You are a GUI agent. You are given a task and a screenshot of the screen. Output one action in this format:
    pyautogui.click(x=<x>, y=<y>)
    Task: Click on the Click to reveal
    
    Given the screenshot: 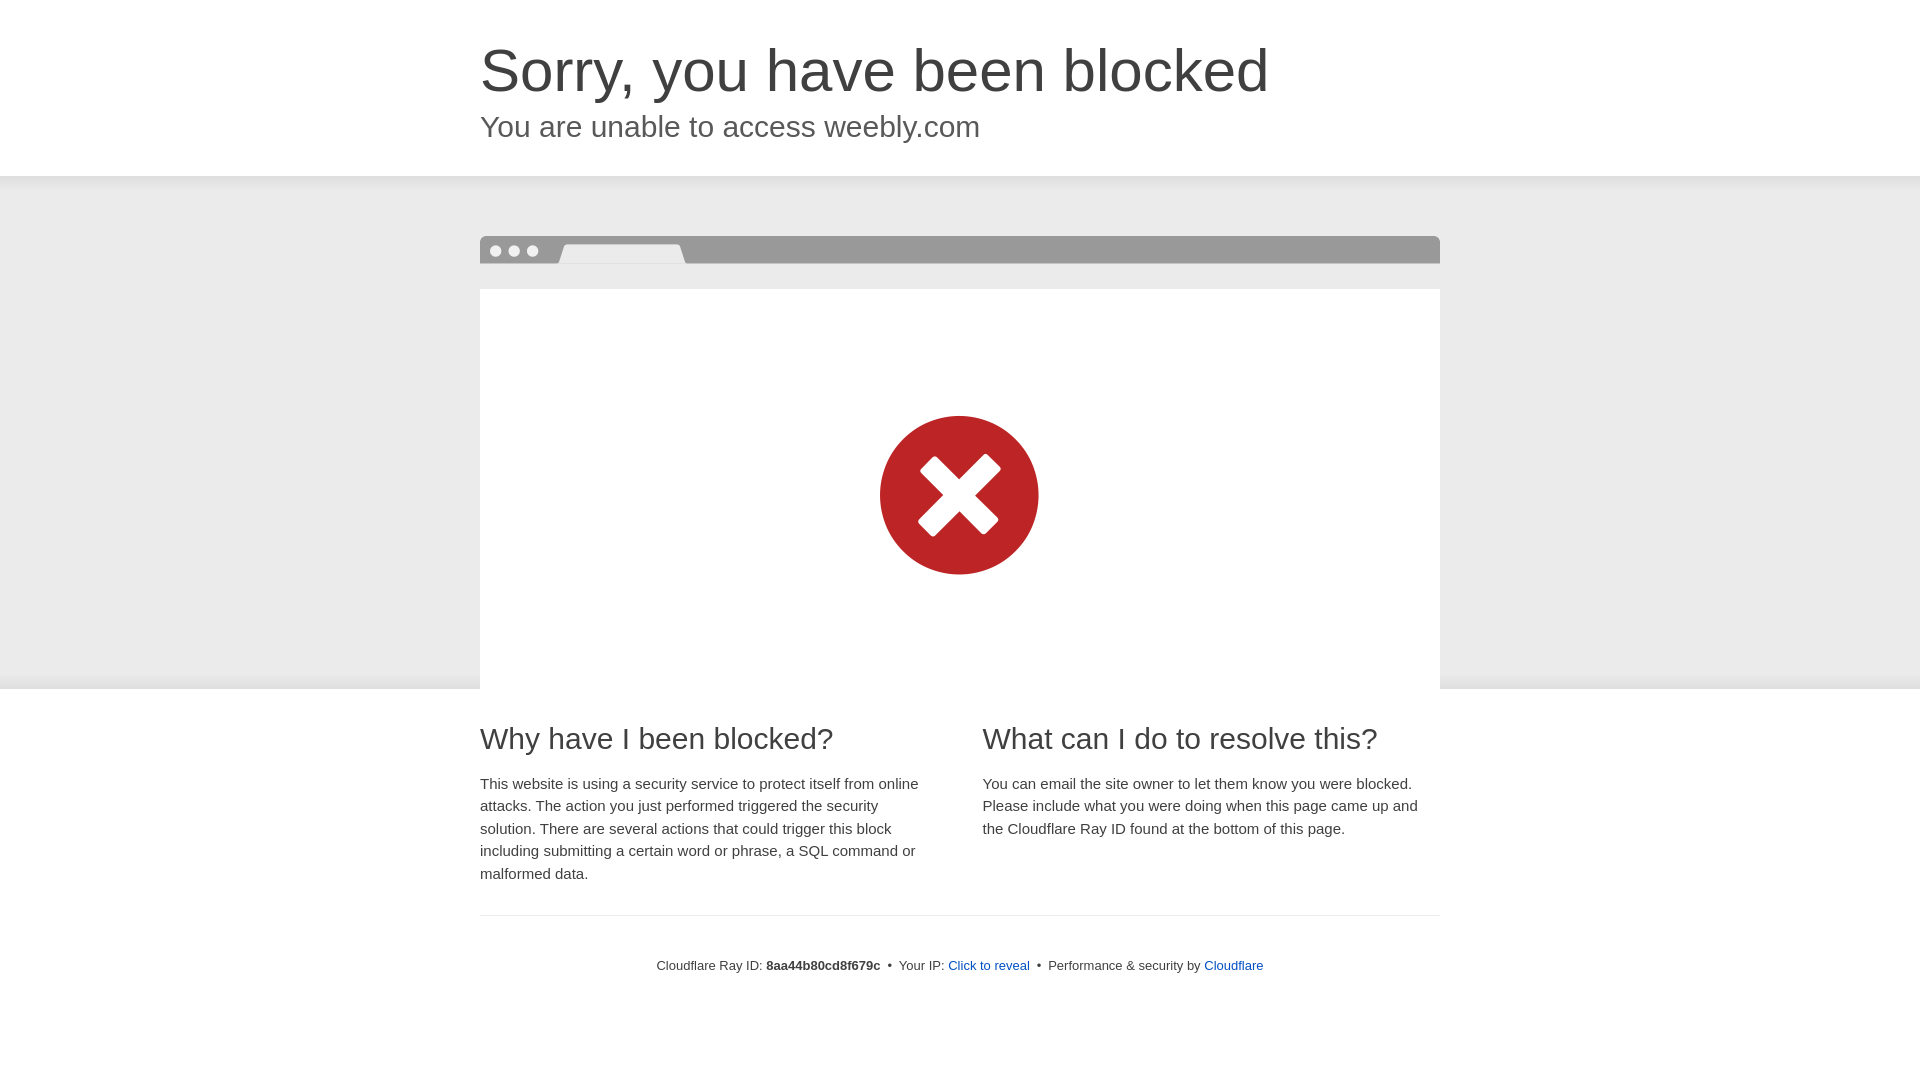 What is the action you would take?
    pyautogui.click(x=988, y=966)
    